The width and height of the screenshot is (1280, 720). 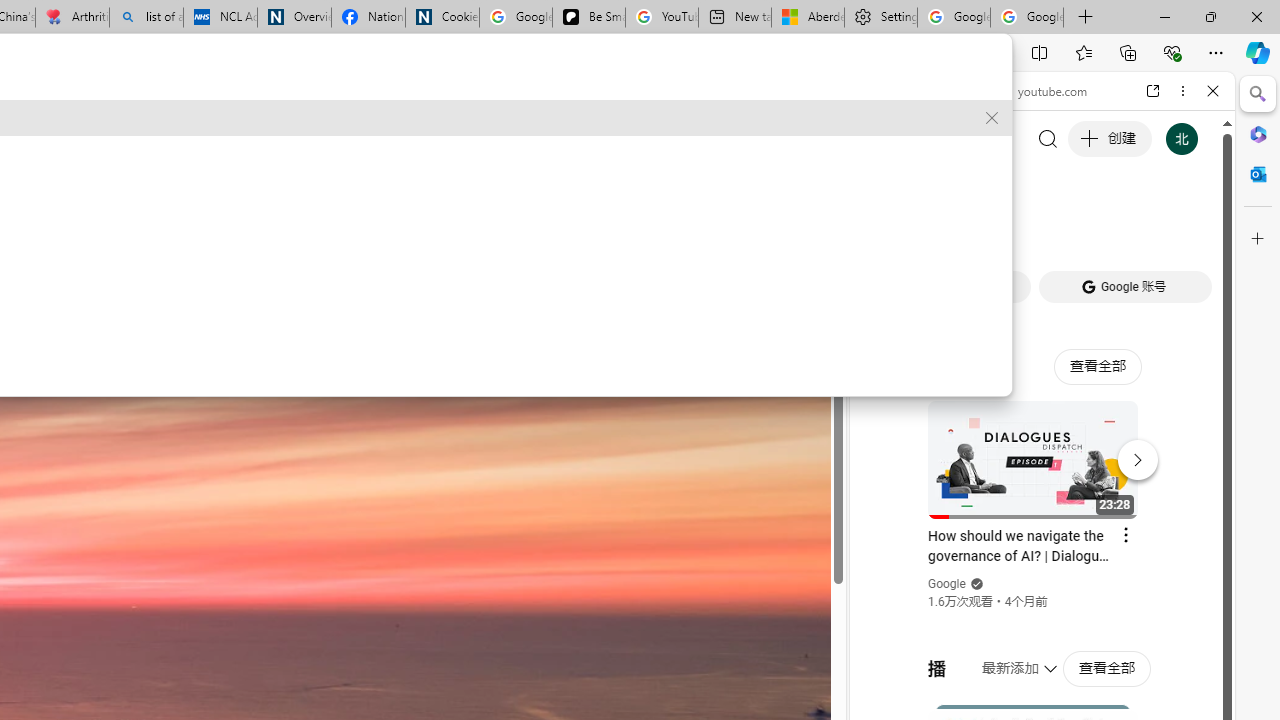 I want to click on Minimize, so click(x=1164, y=16).